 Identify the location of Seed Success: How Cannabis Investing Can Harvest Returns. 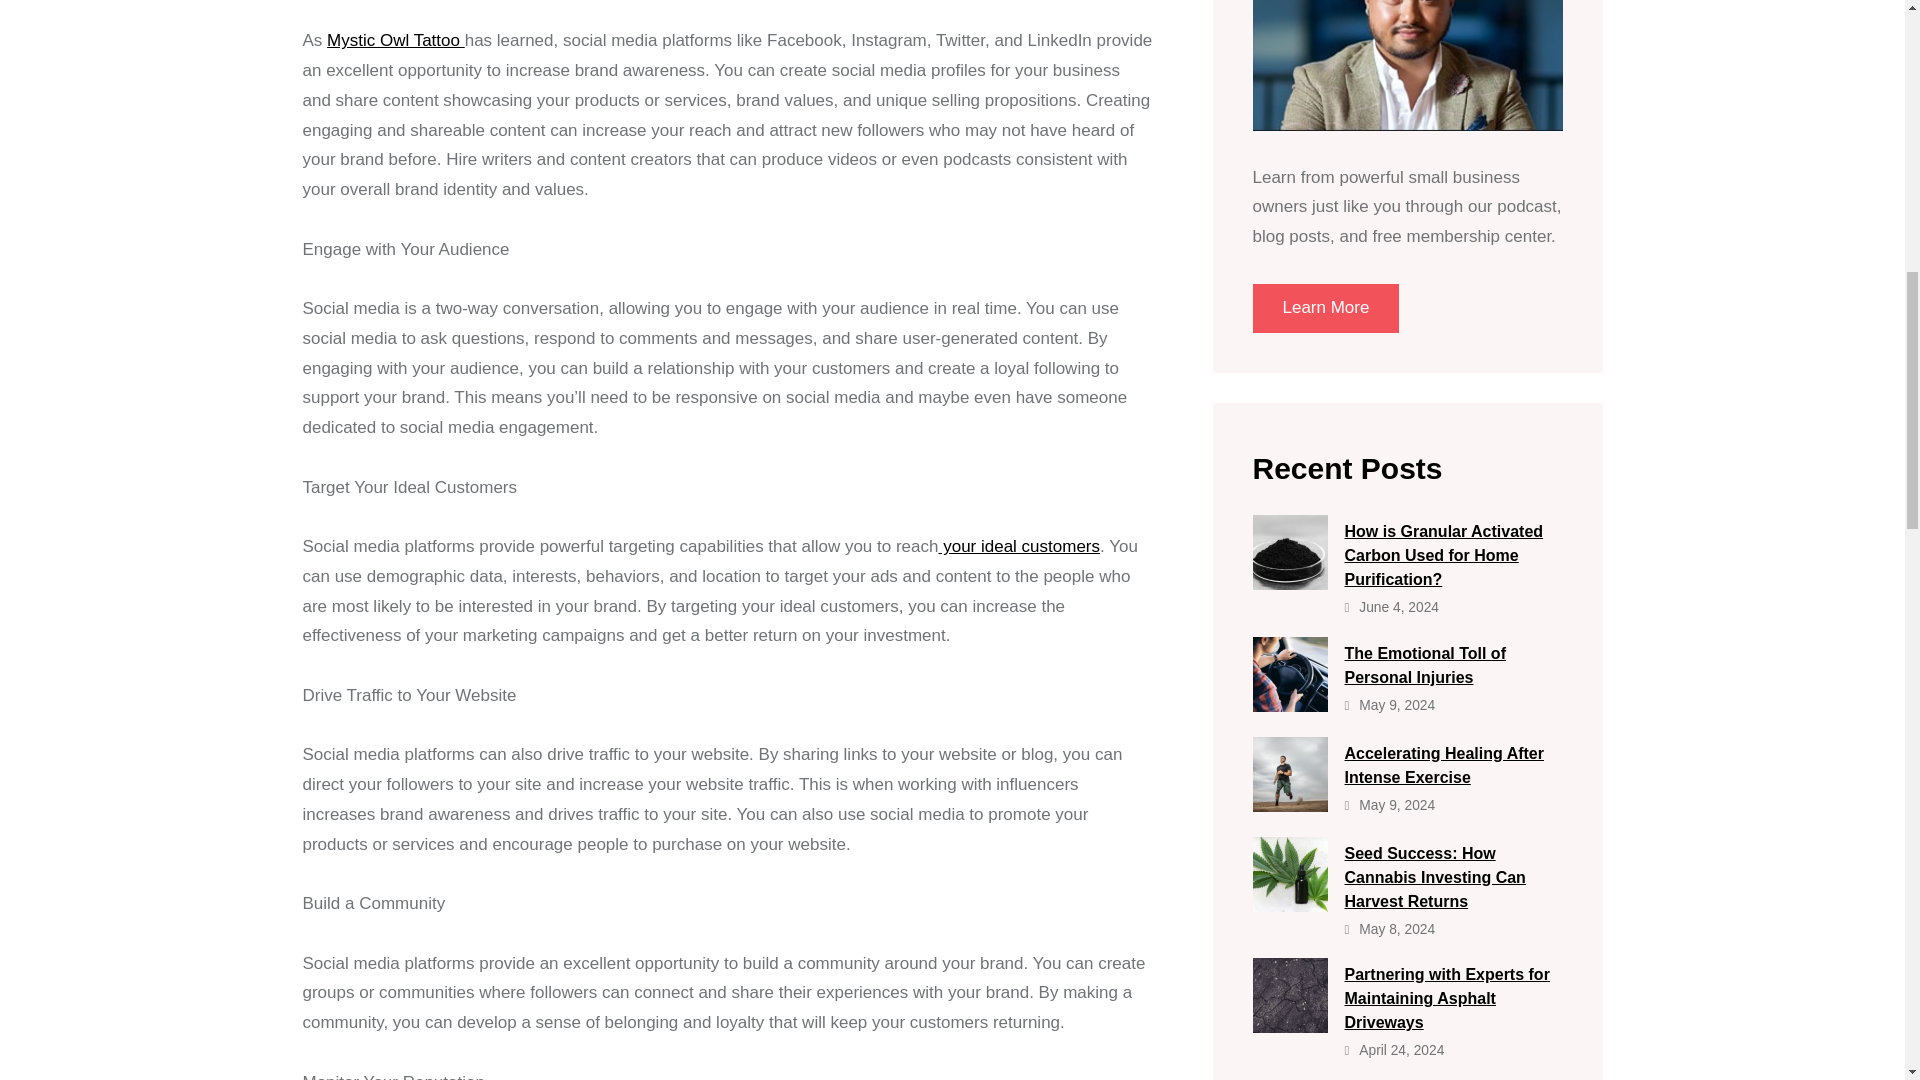
(1406, 874).